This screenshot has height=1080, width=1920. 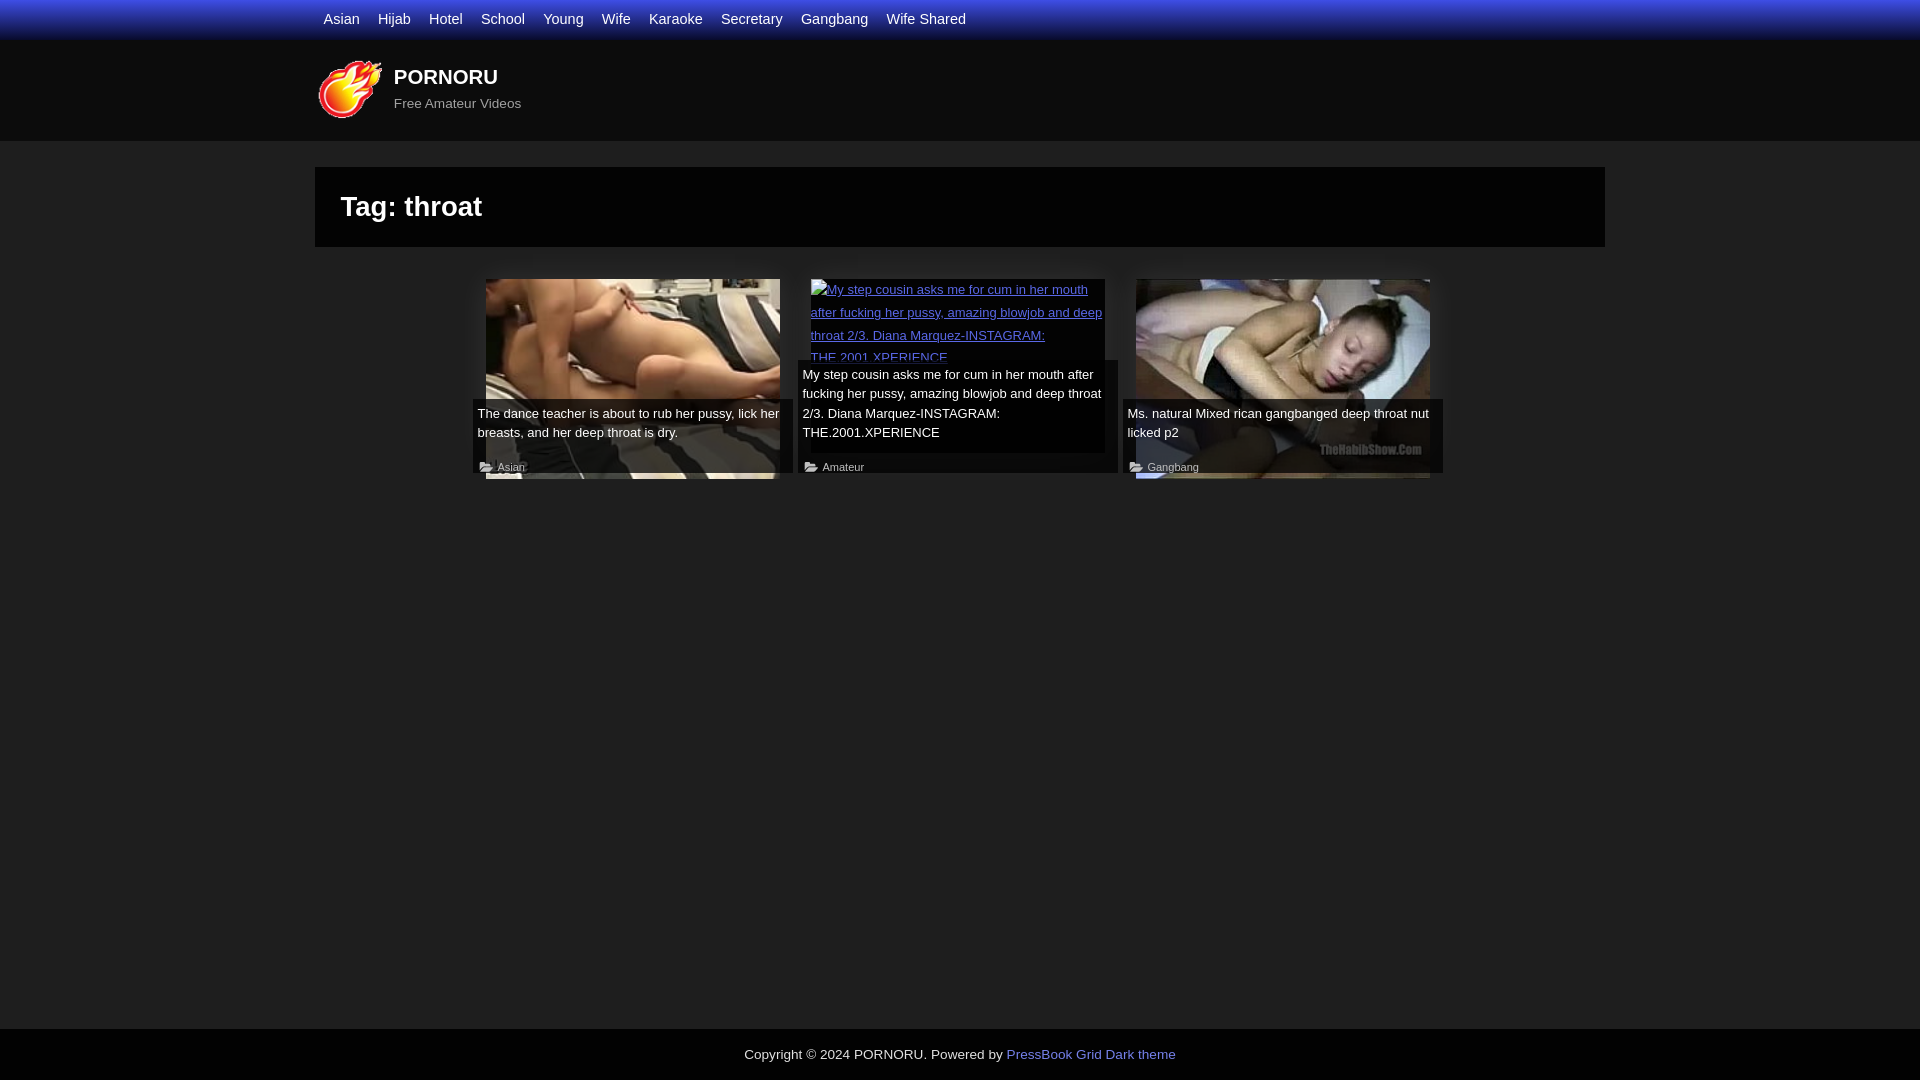 What do you see at coordinates (842, 468) in the screenshot?
I see `Amateur` at bounding box center [842, 468].